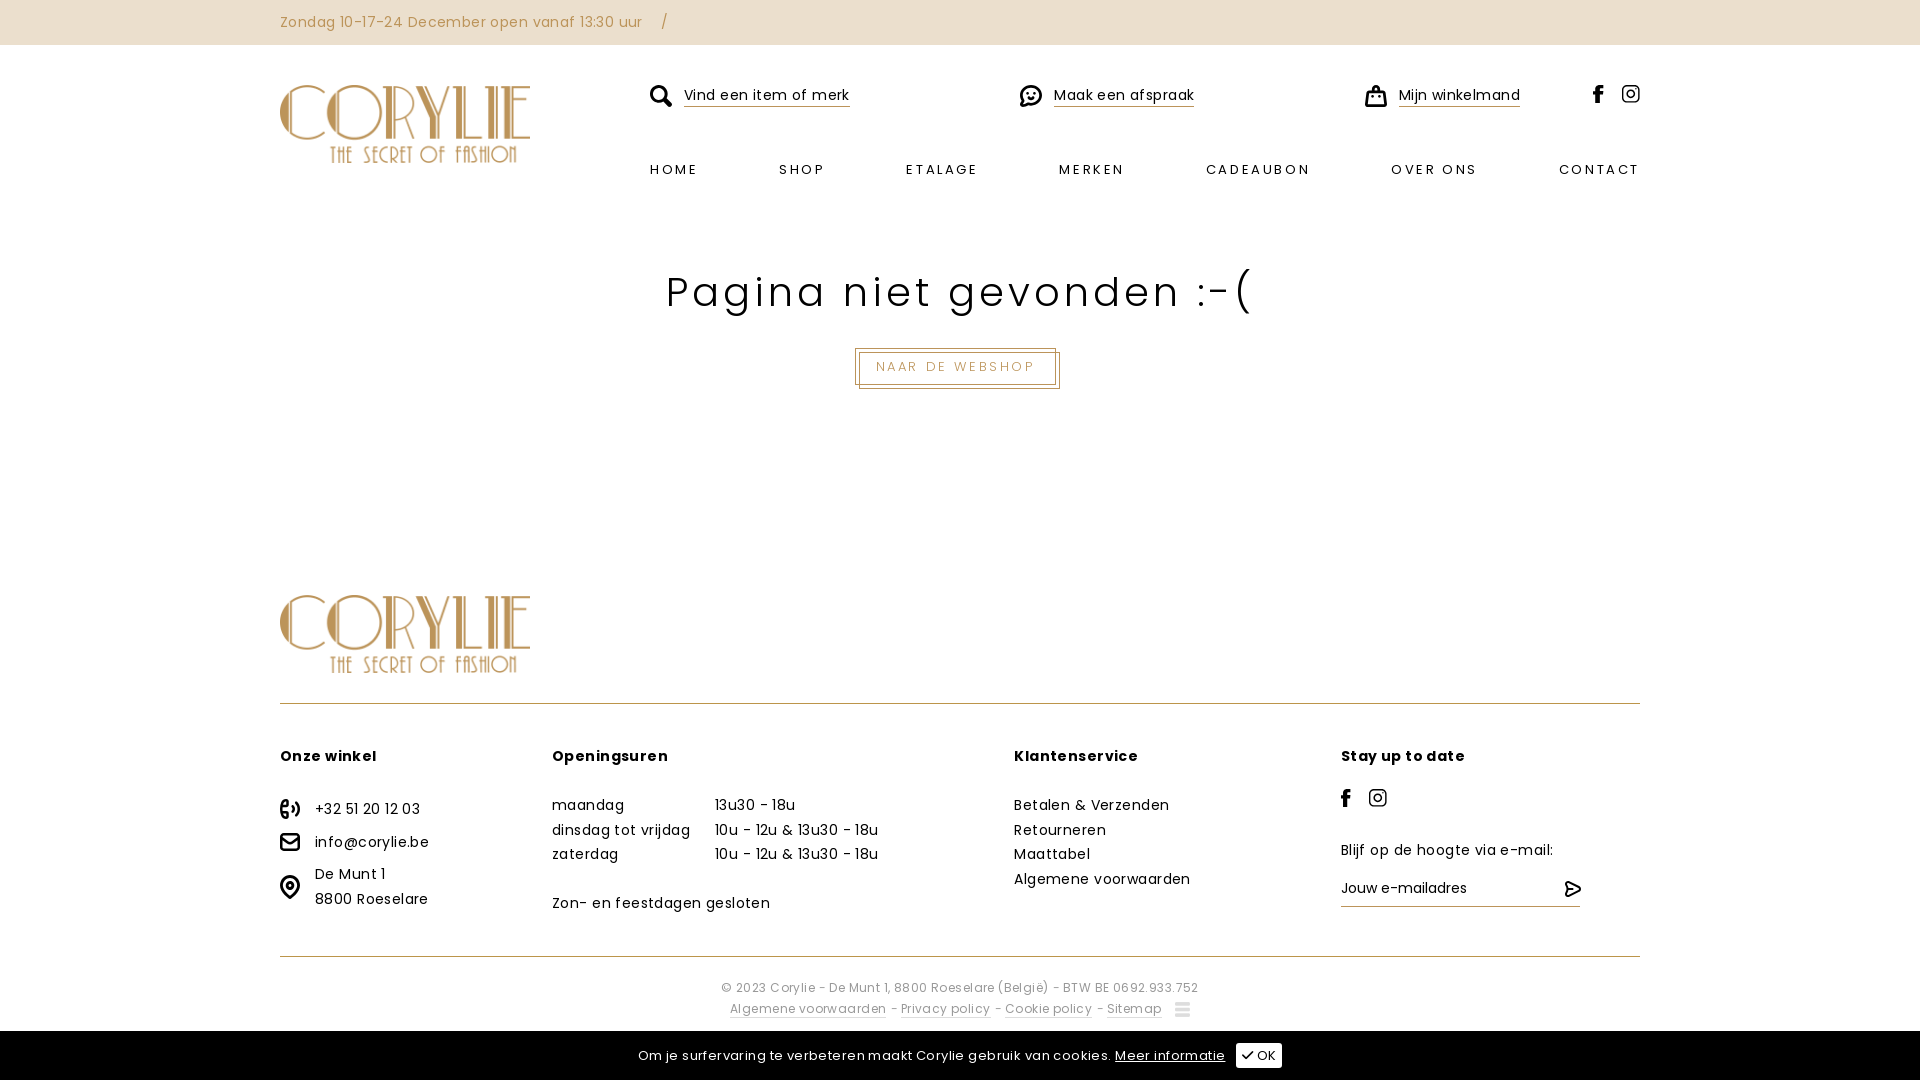  I want to click on De Munt 1
8800 Roeselare, so click(402, 886).